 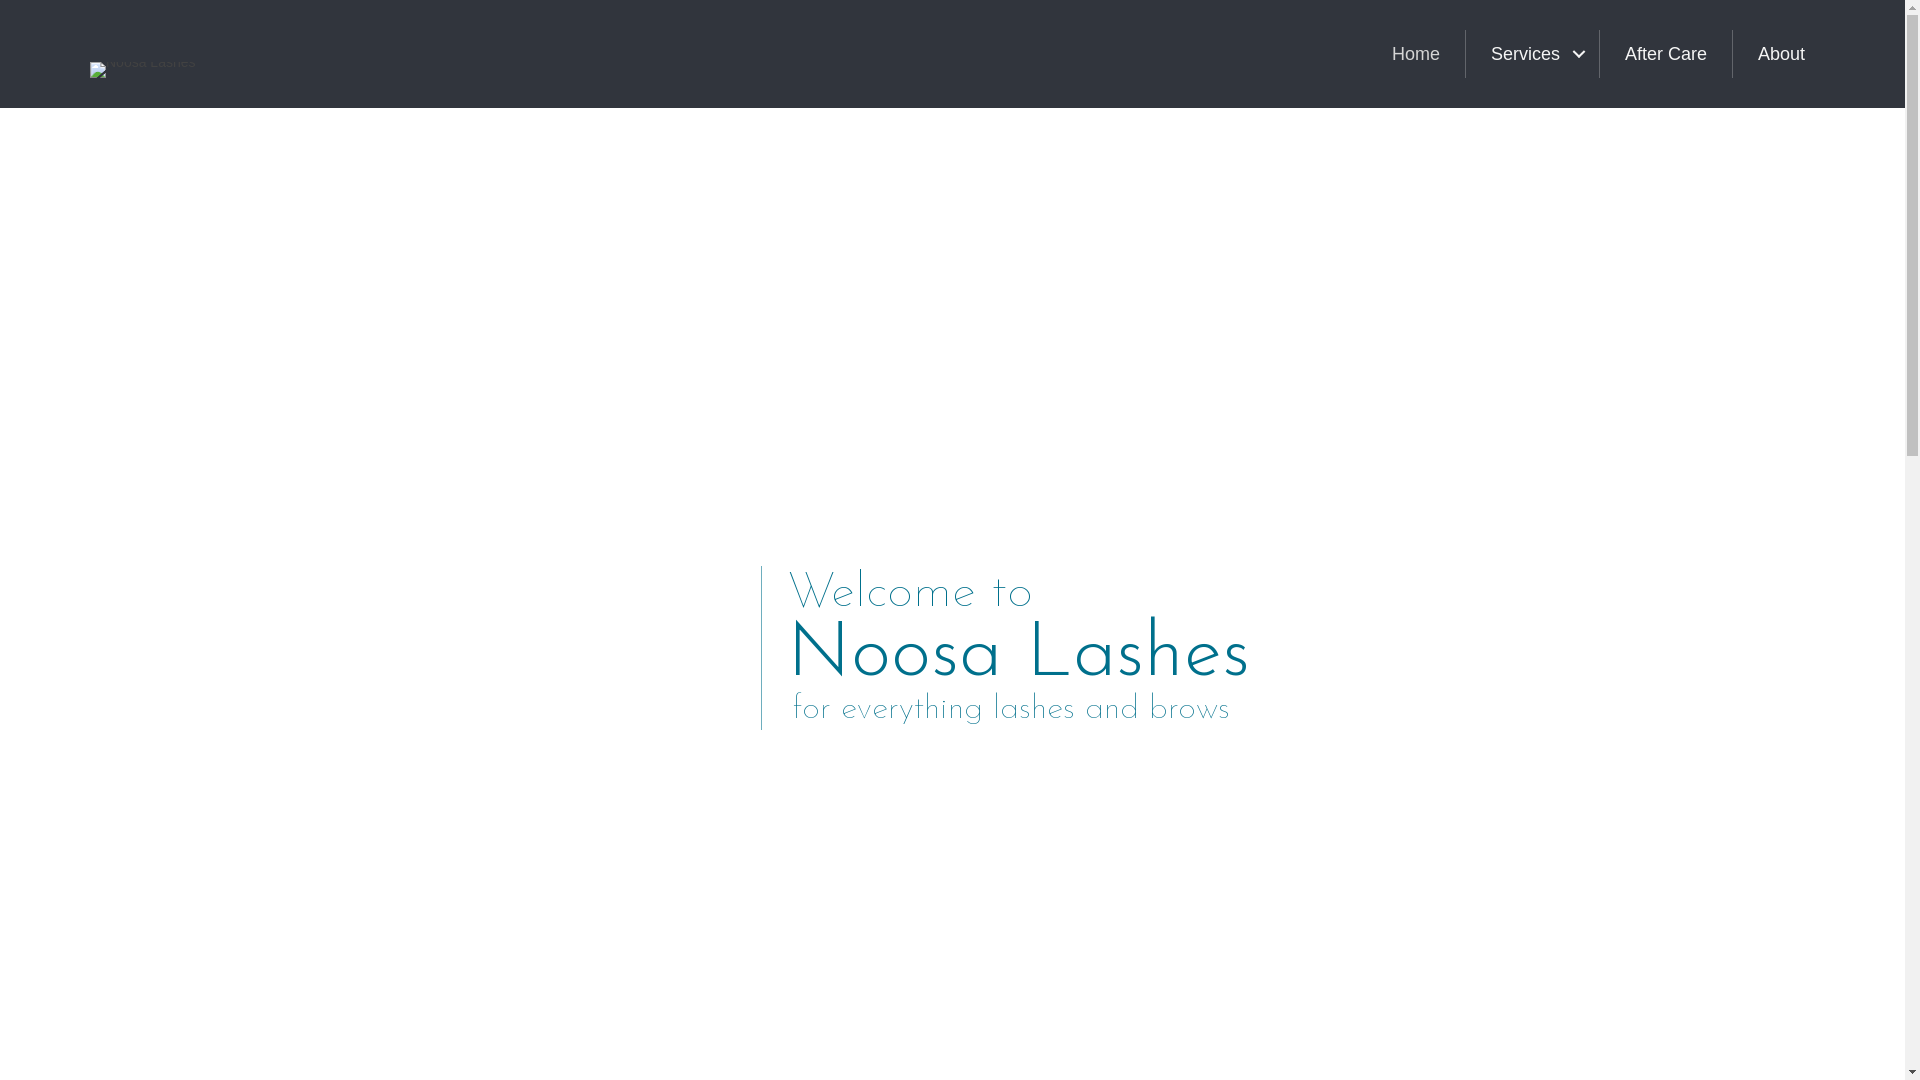 What do you see at coordinates (1782, 54) in the screenshot?
I see `About` at bounding box center [1782, 54].